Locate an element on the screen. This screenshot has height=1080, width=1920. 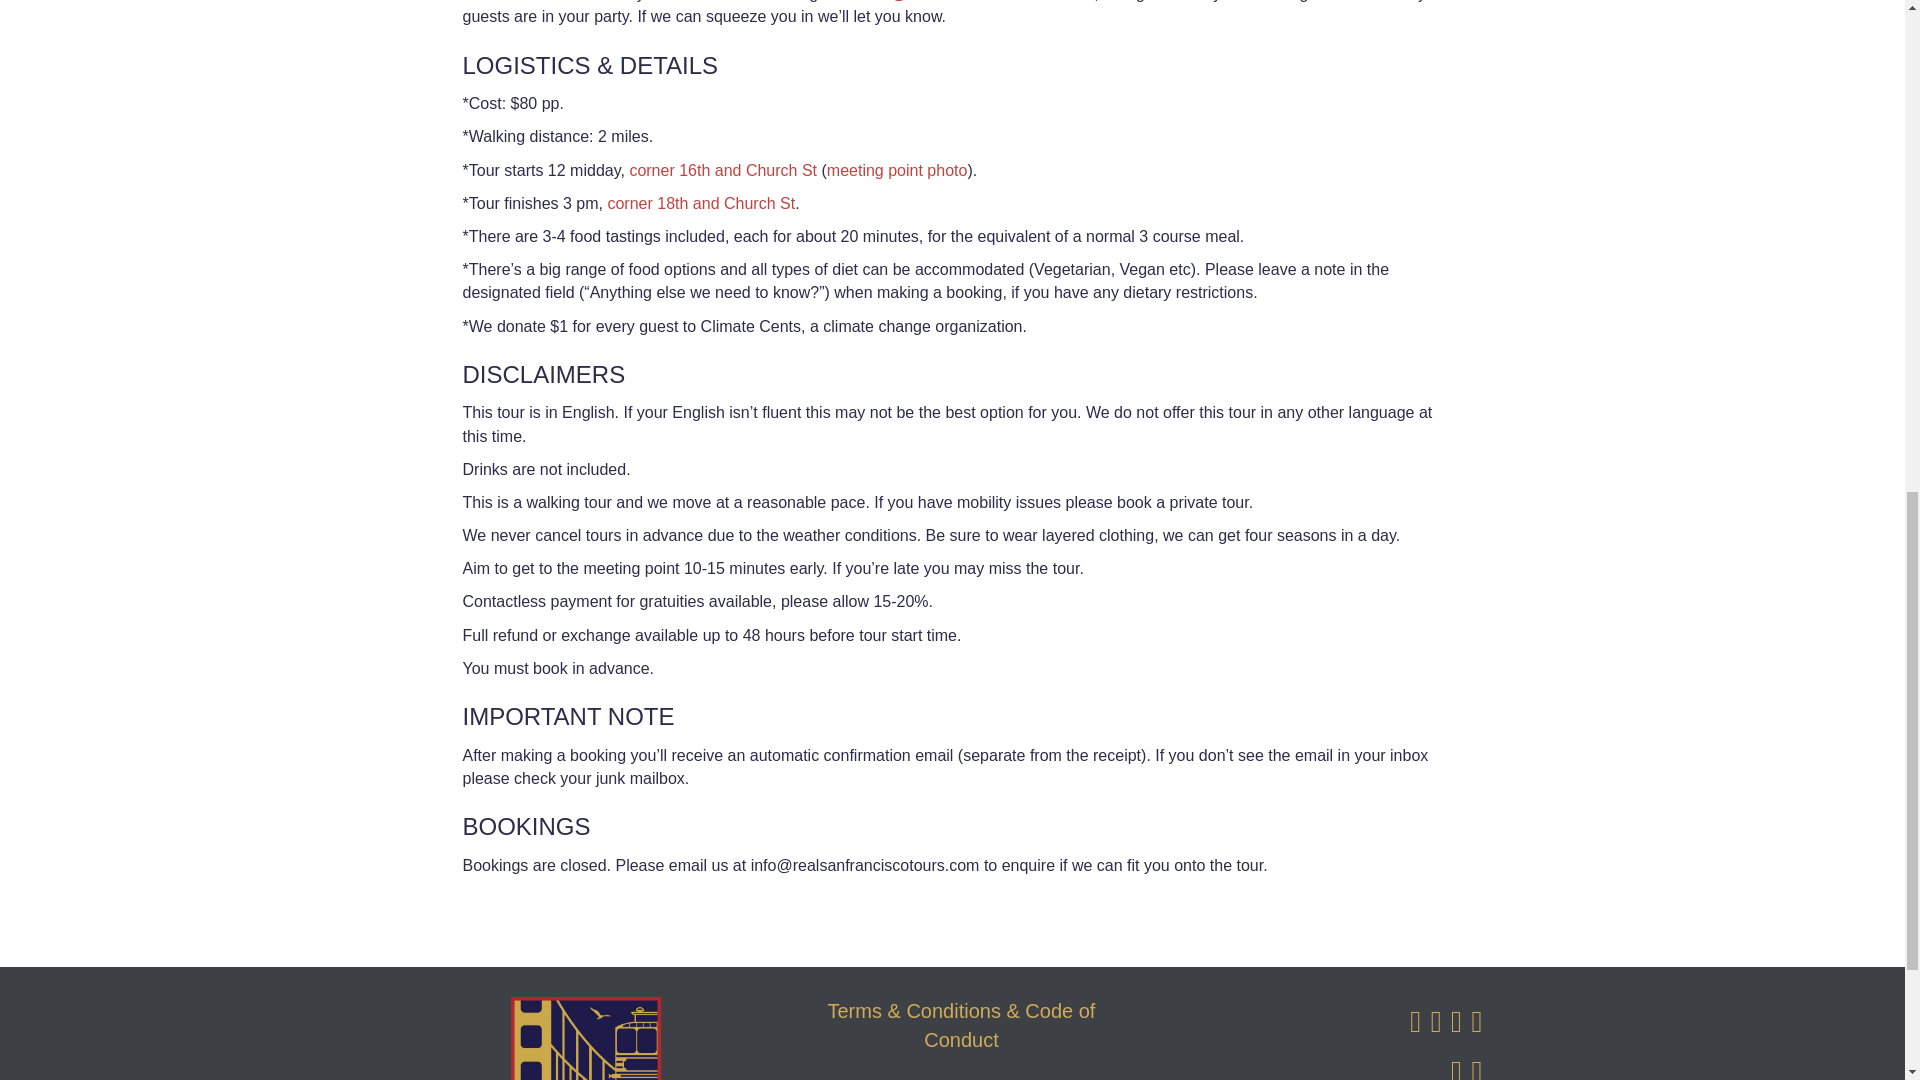
corner 16th and Church St is located at coordinates (723, 170).